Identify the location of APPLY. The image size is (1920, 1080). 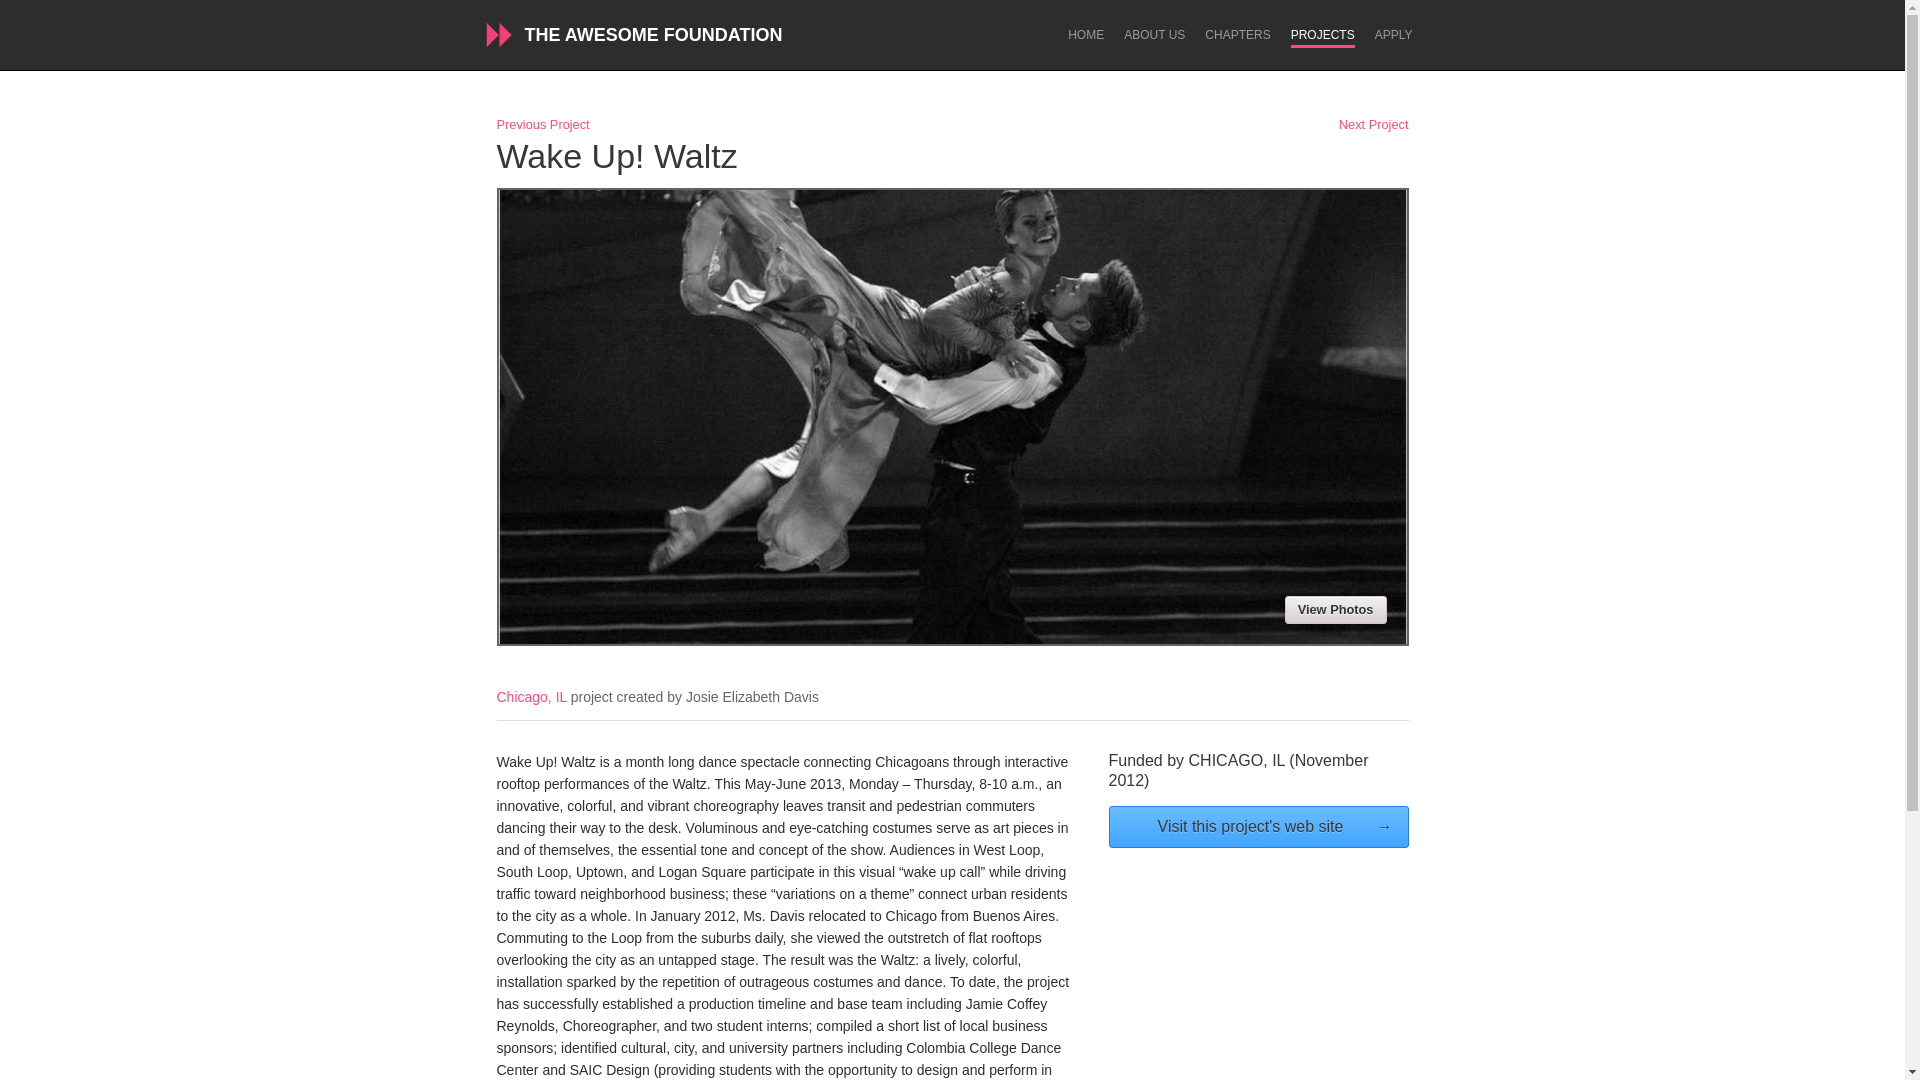
(1394, 36).